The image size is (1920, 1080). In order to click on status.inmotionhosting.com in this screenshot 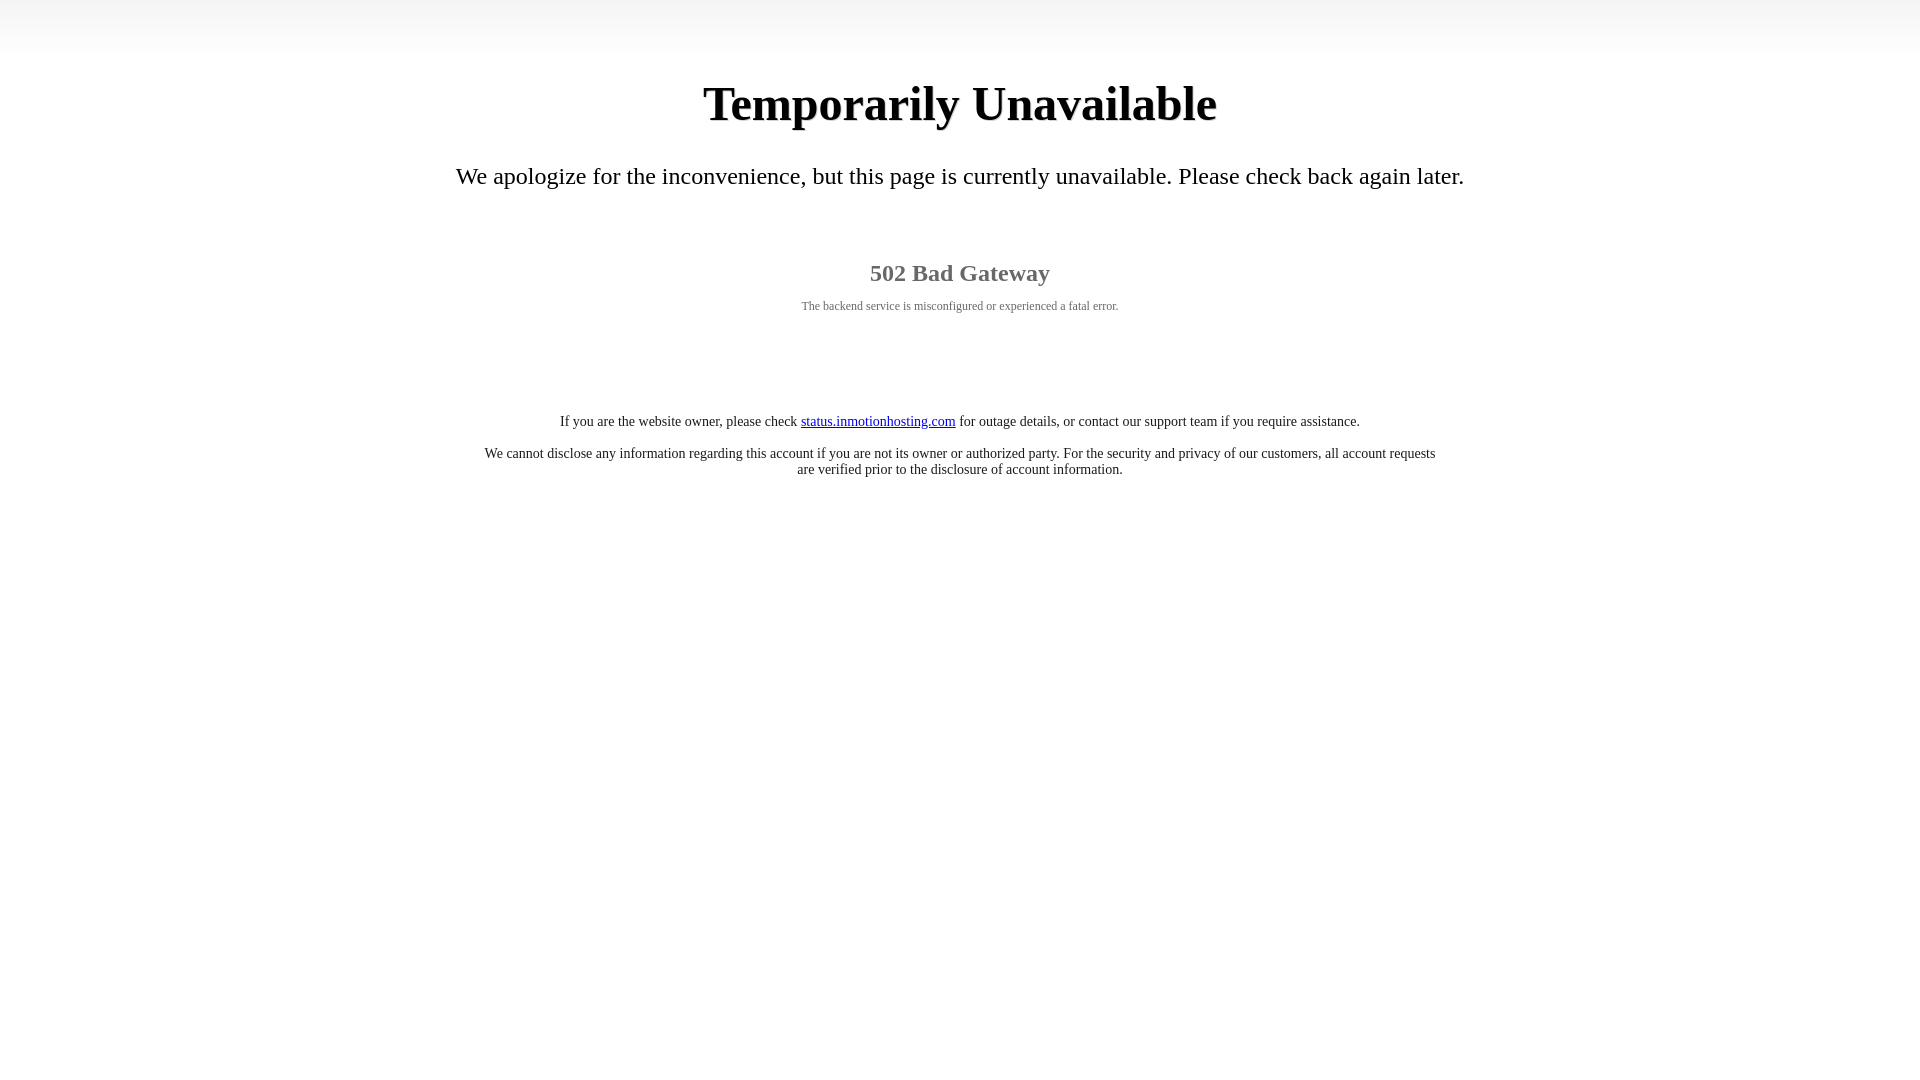, I will do `click(878, 420)`.